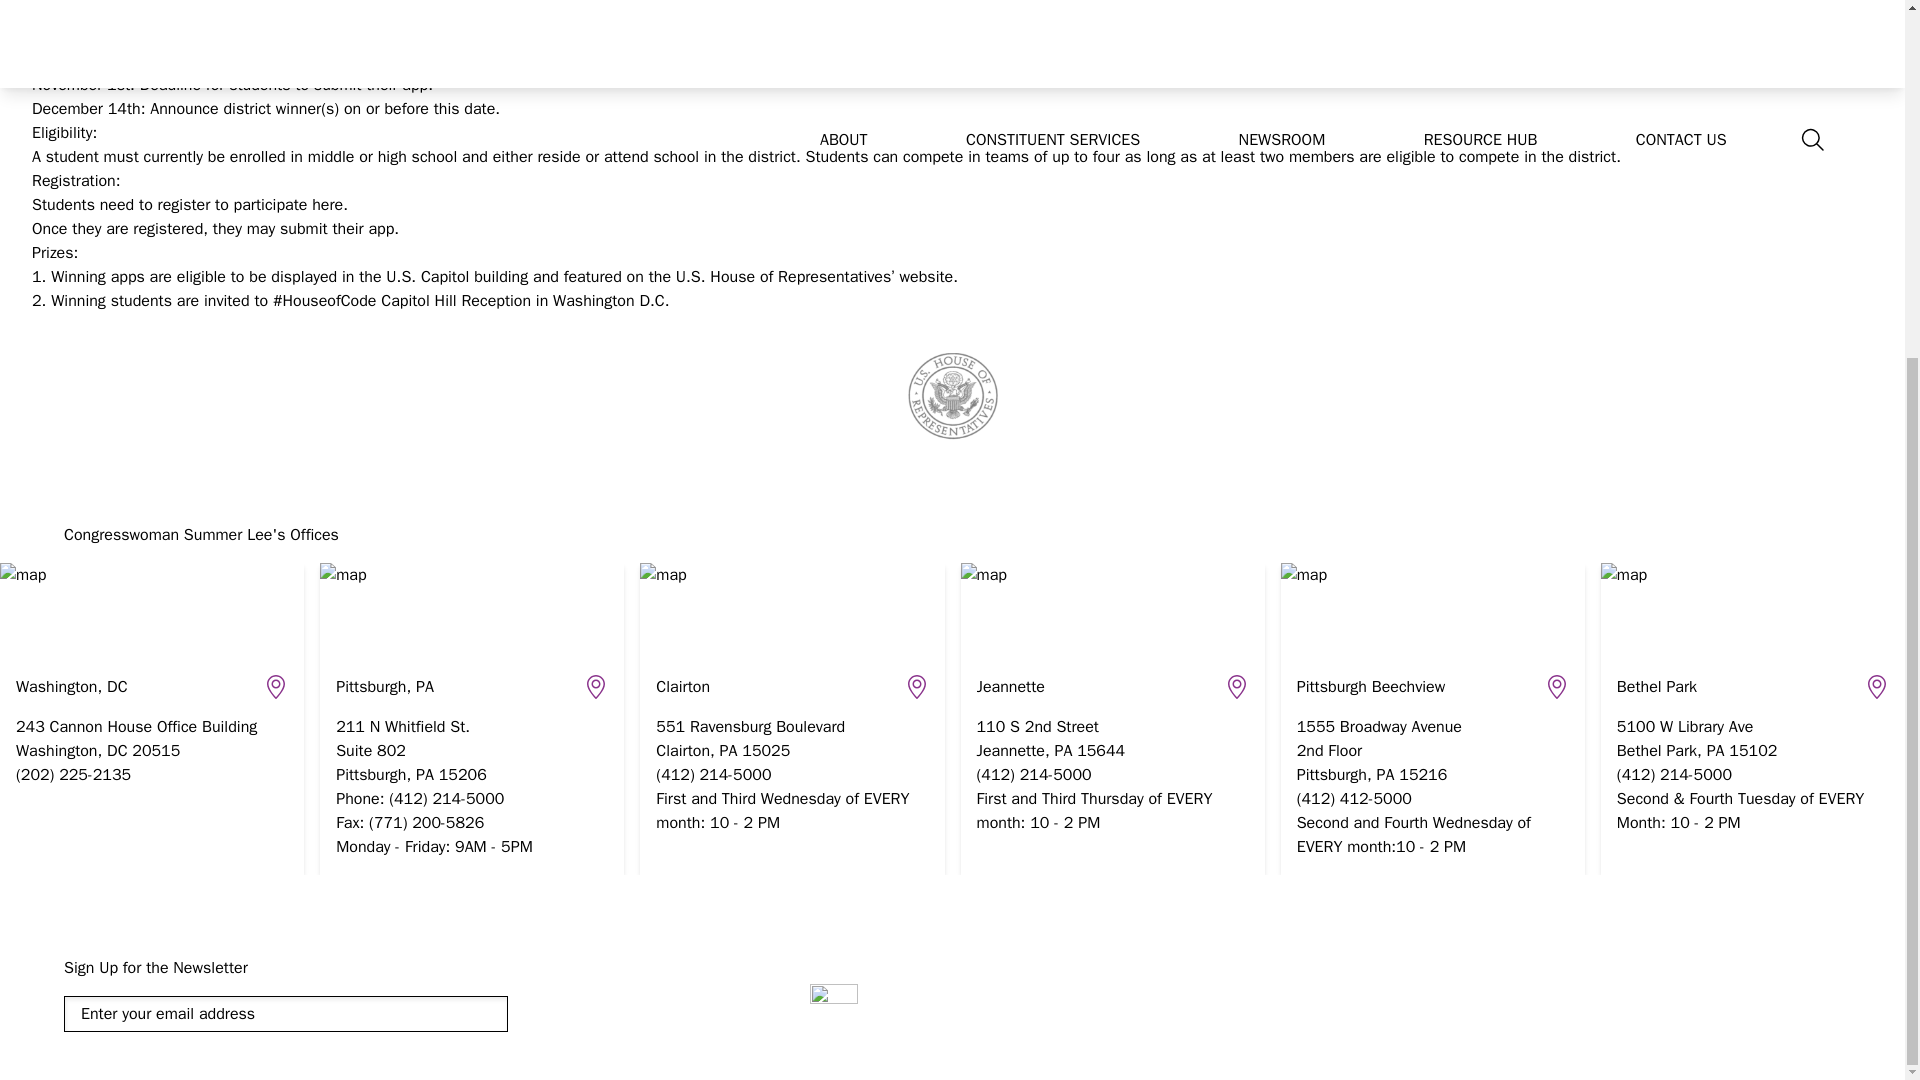  Describe the element at coordinates (250, 204) in the screenshot. I see `register to participate here` at that location.